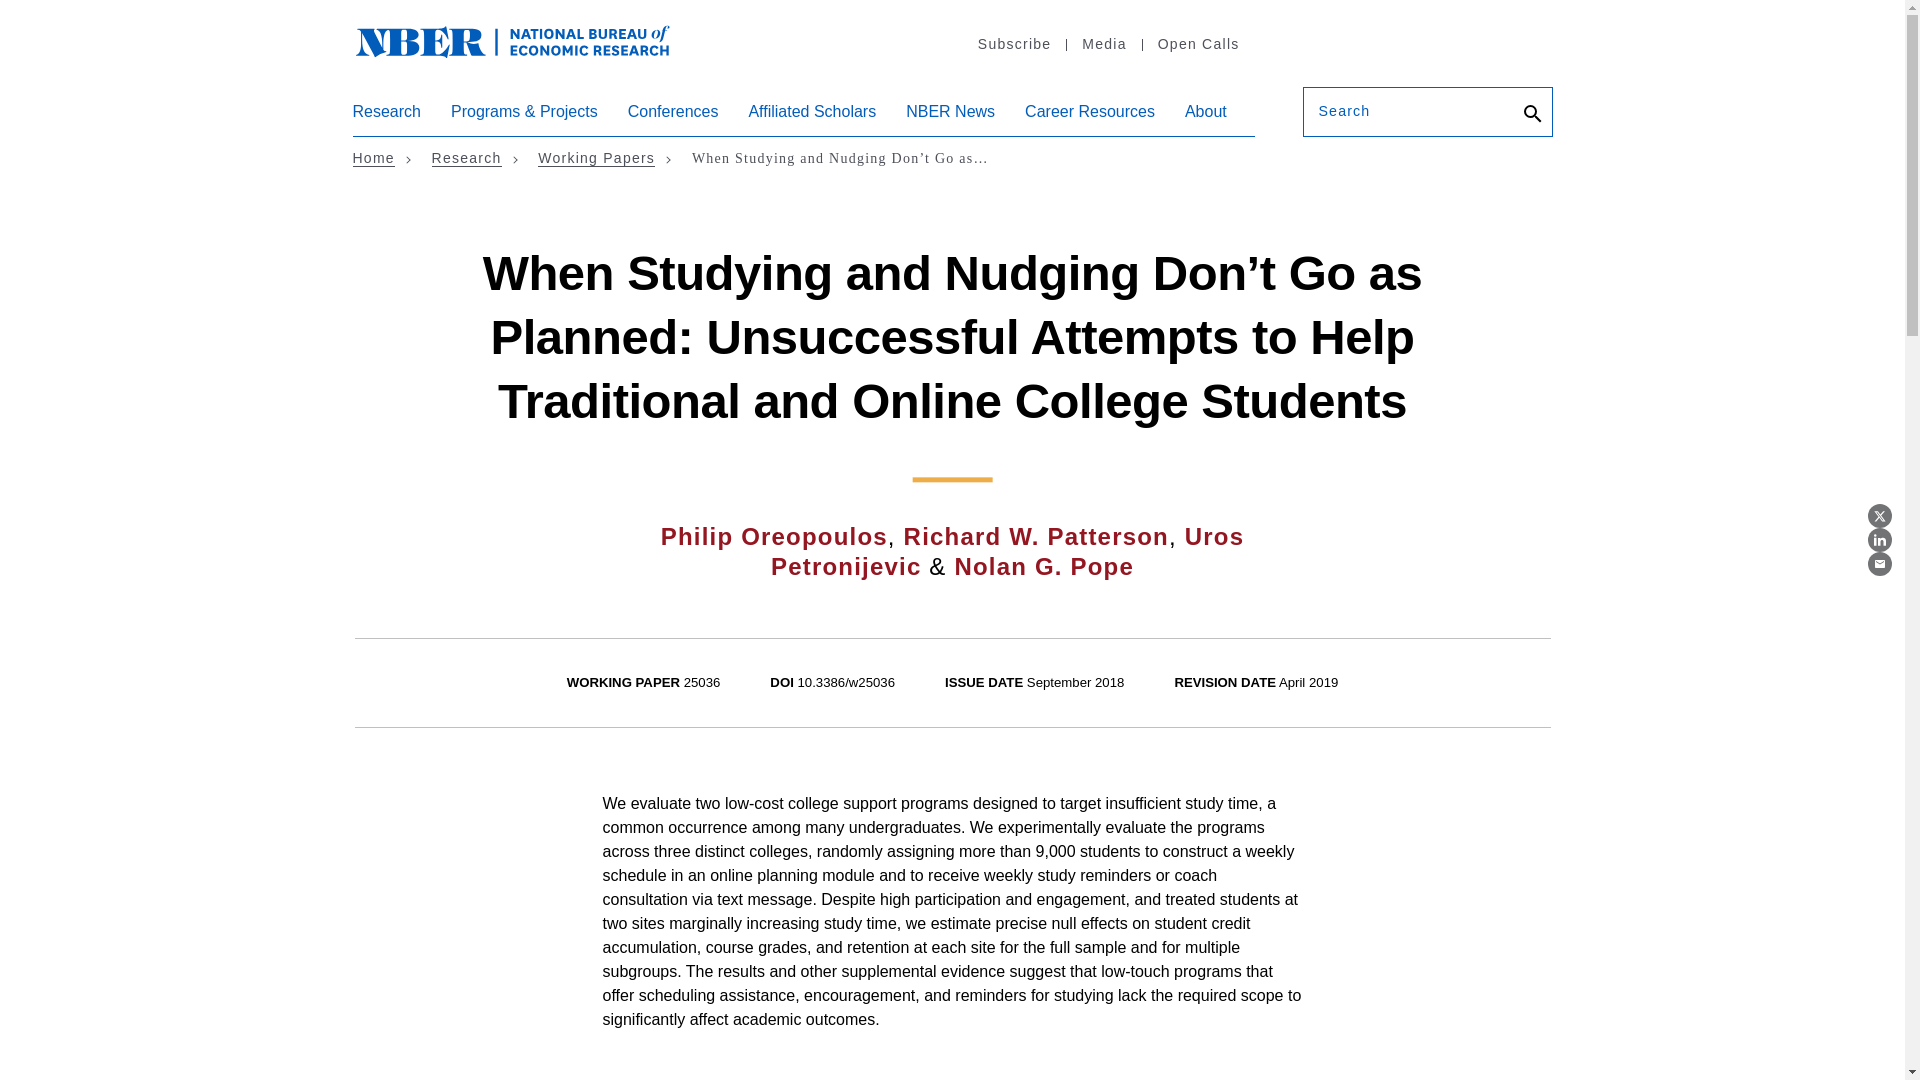 This screenshot has width=1920, height=1080. I want to click on Twitter, so click(1880, 516).